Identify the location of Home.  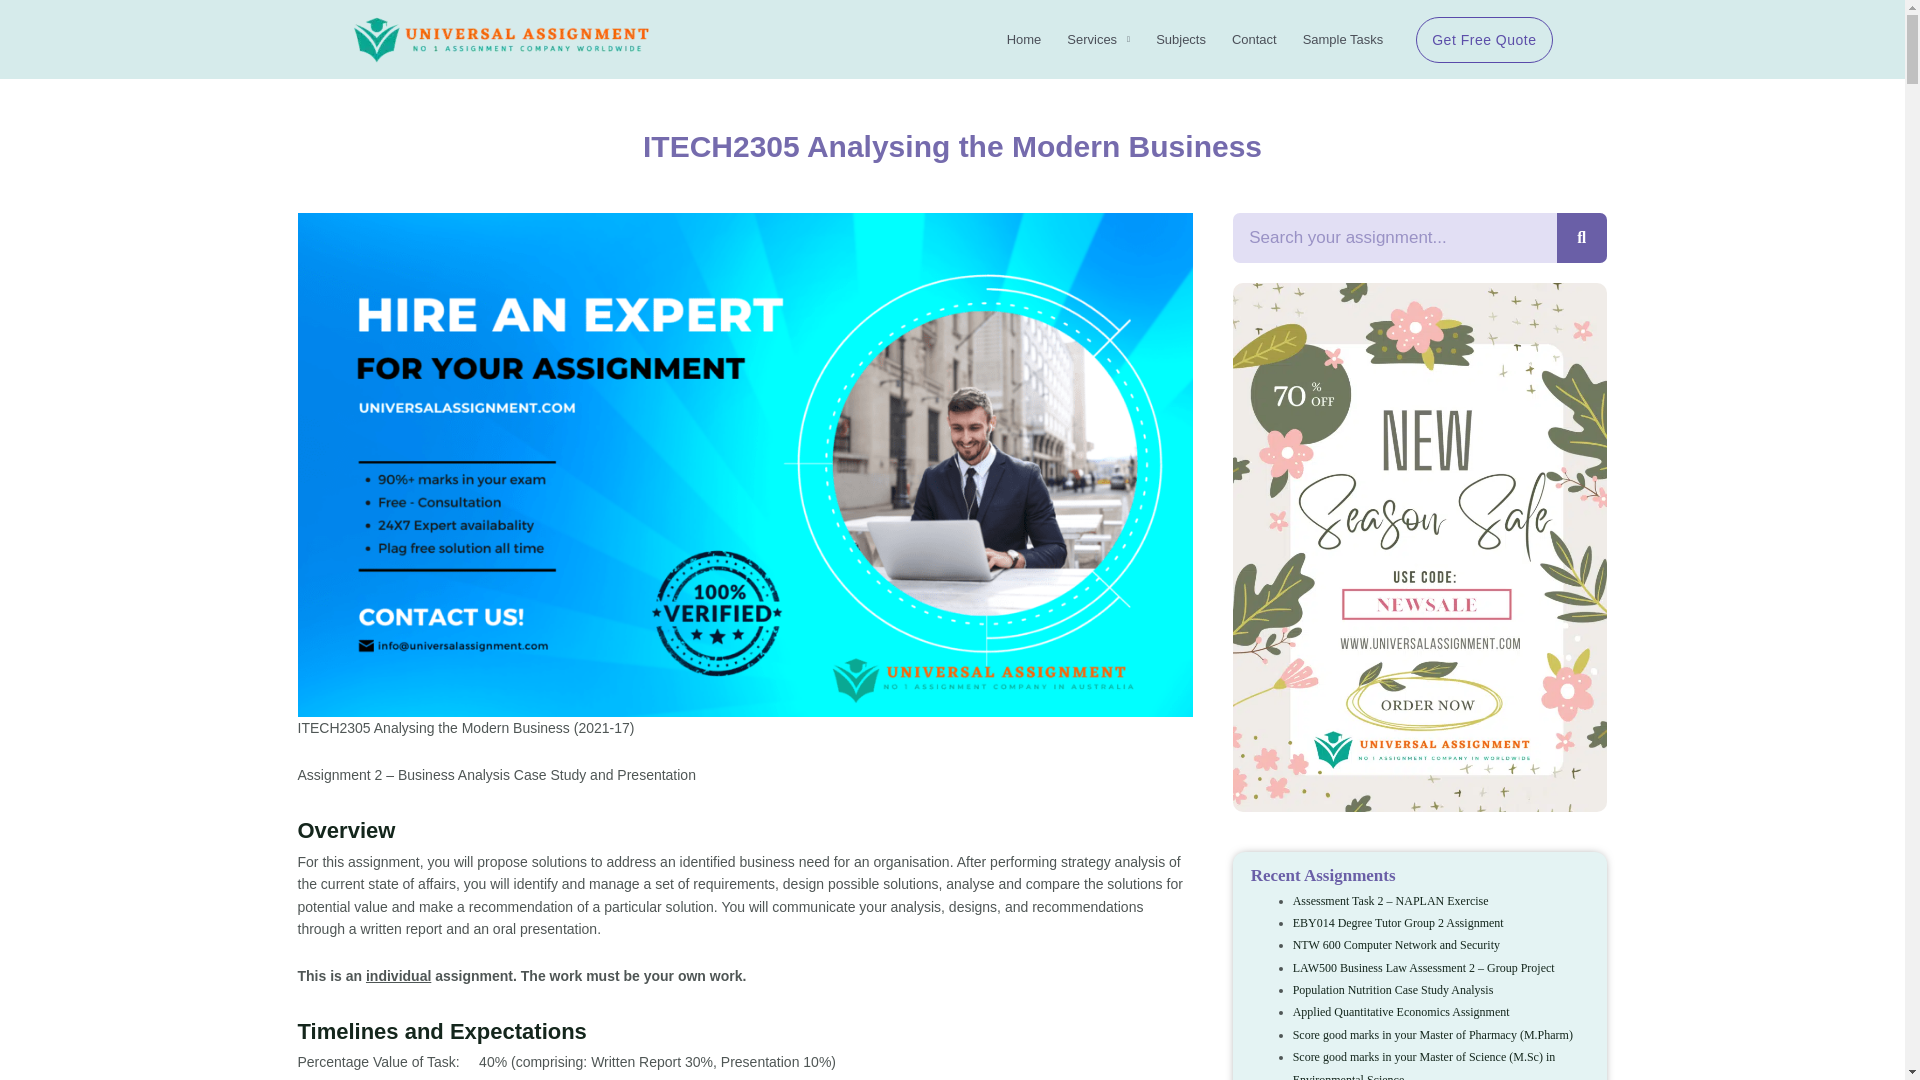
(1024, 40).